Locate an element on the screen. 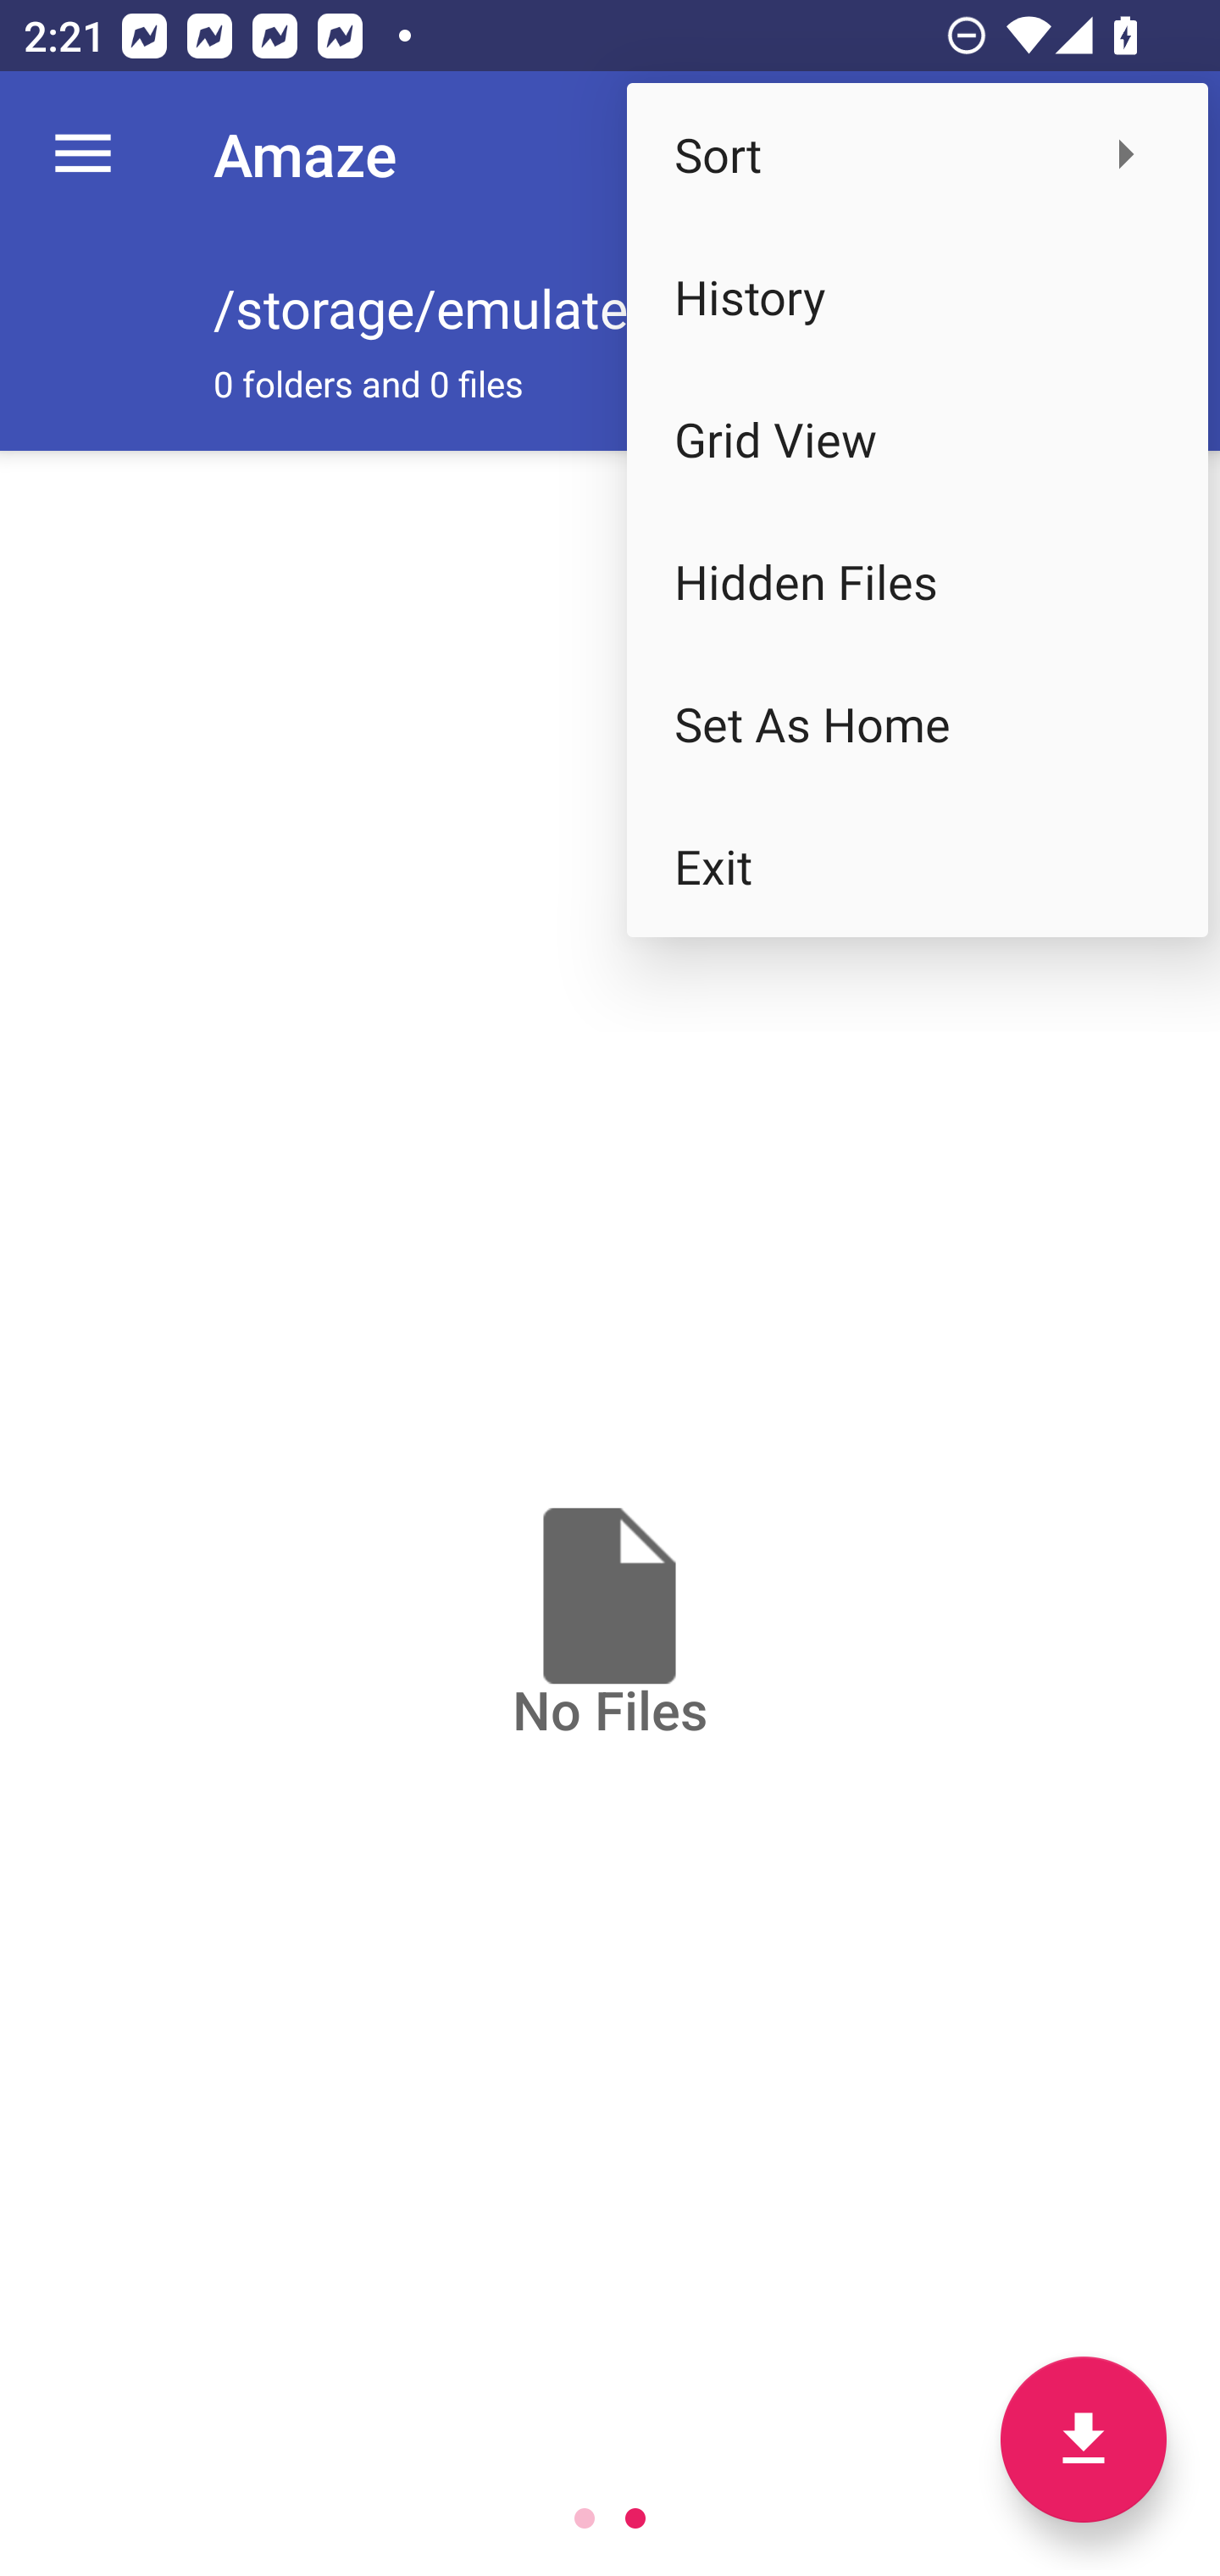  Exit is located at coordinates (917, 866).